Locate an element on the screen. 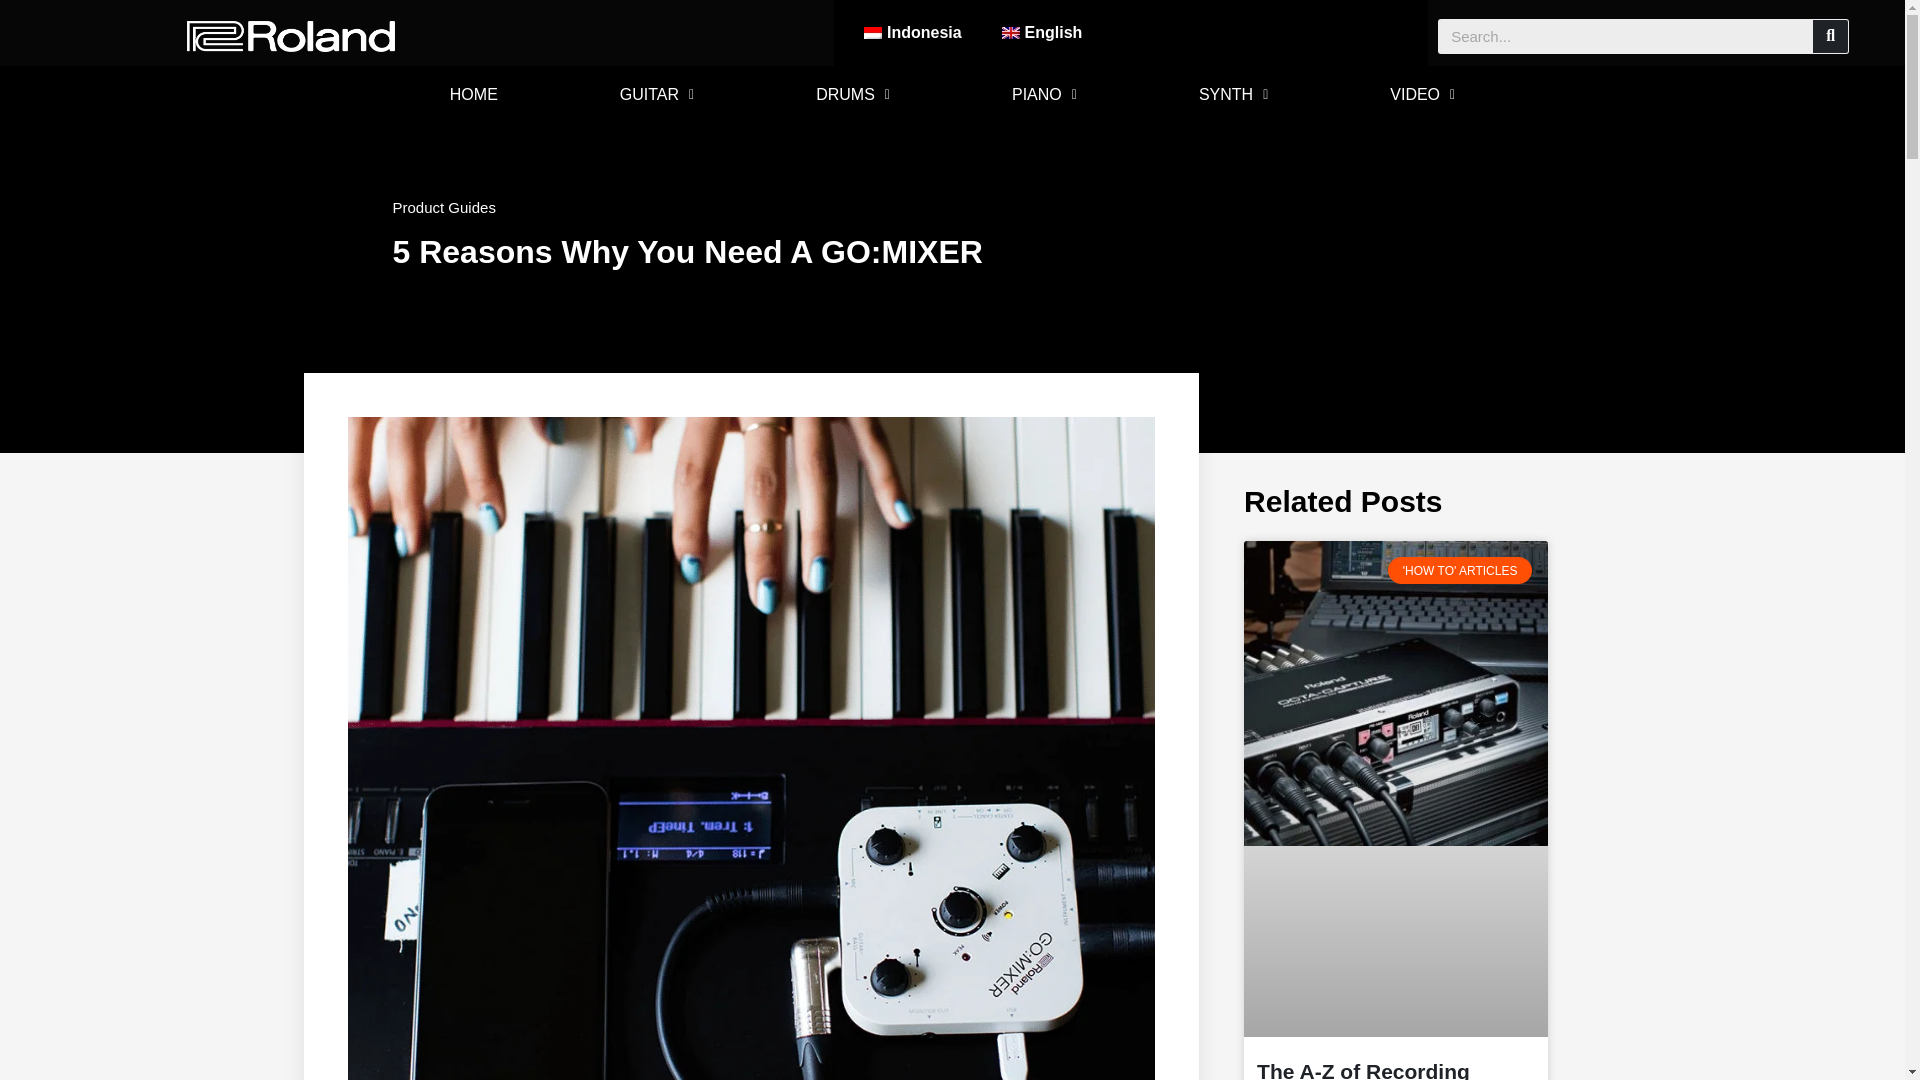  GUITAR is located at coordinates (656, 94).